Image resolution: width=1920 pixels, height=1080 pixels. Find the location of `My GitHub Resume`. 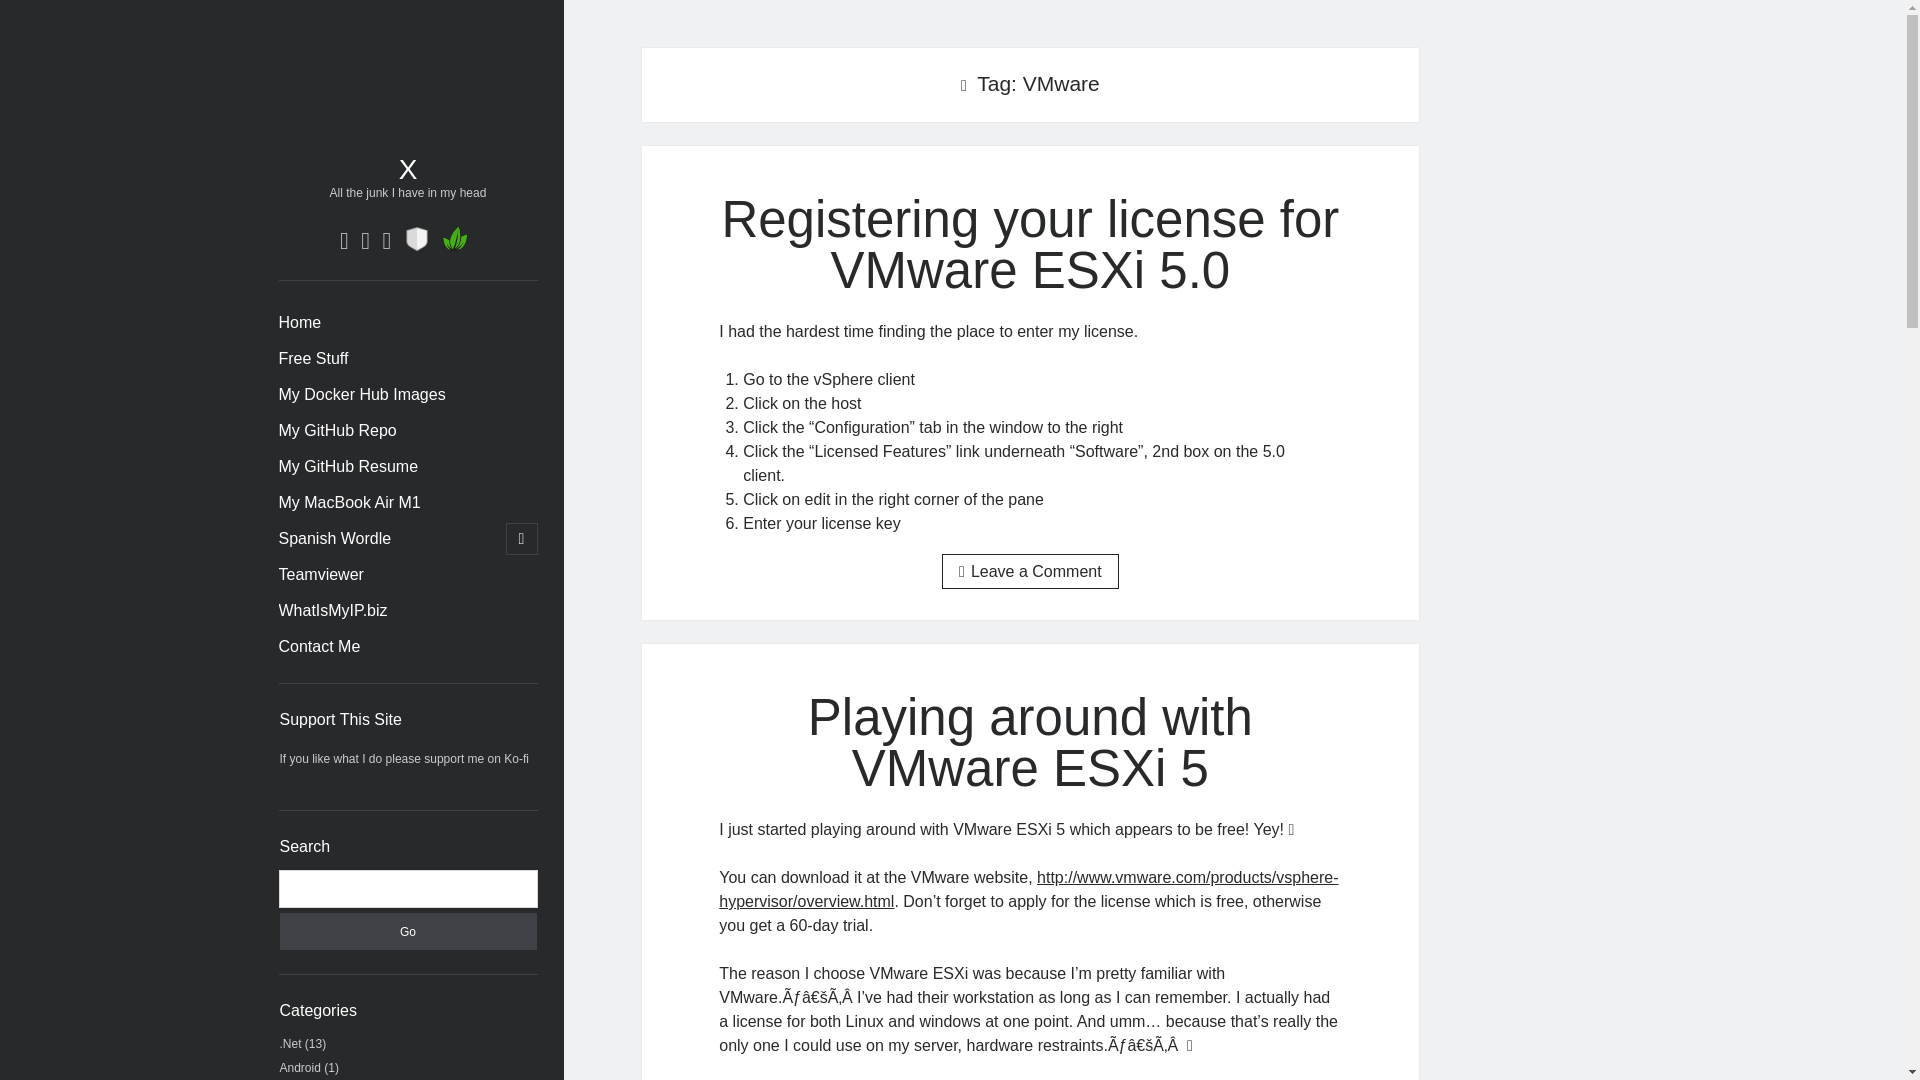

My GitHub Resume is located at coordinates (348, 466).